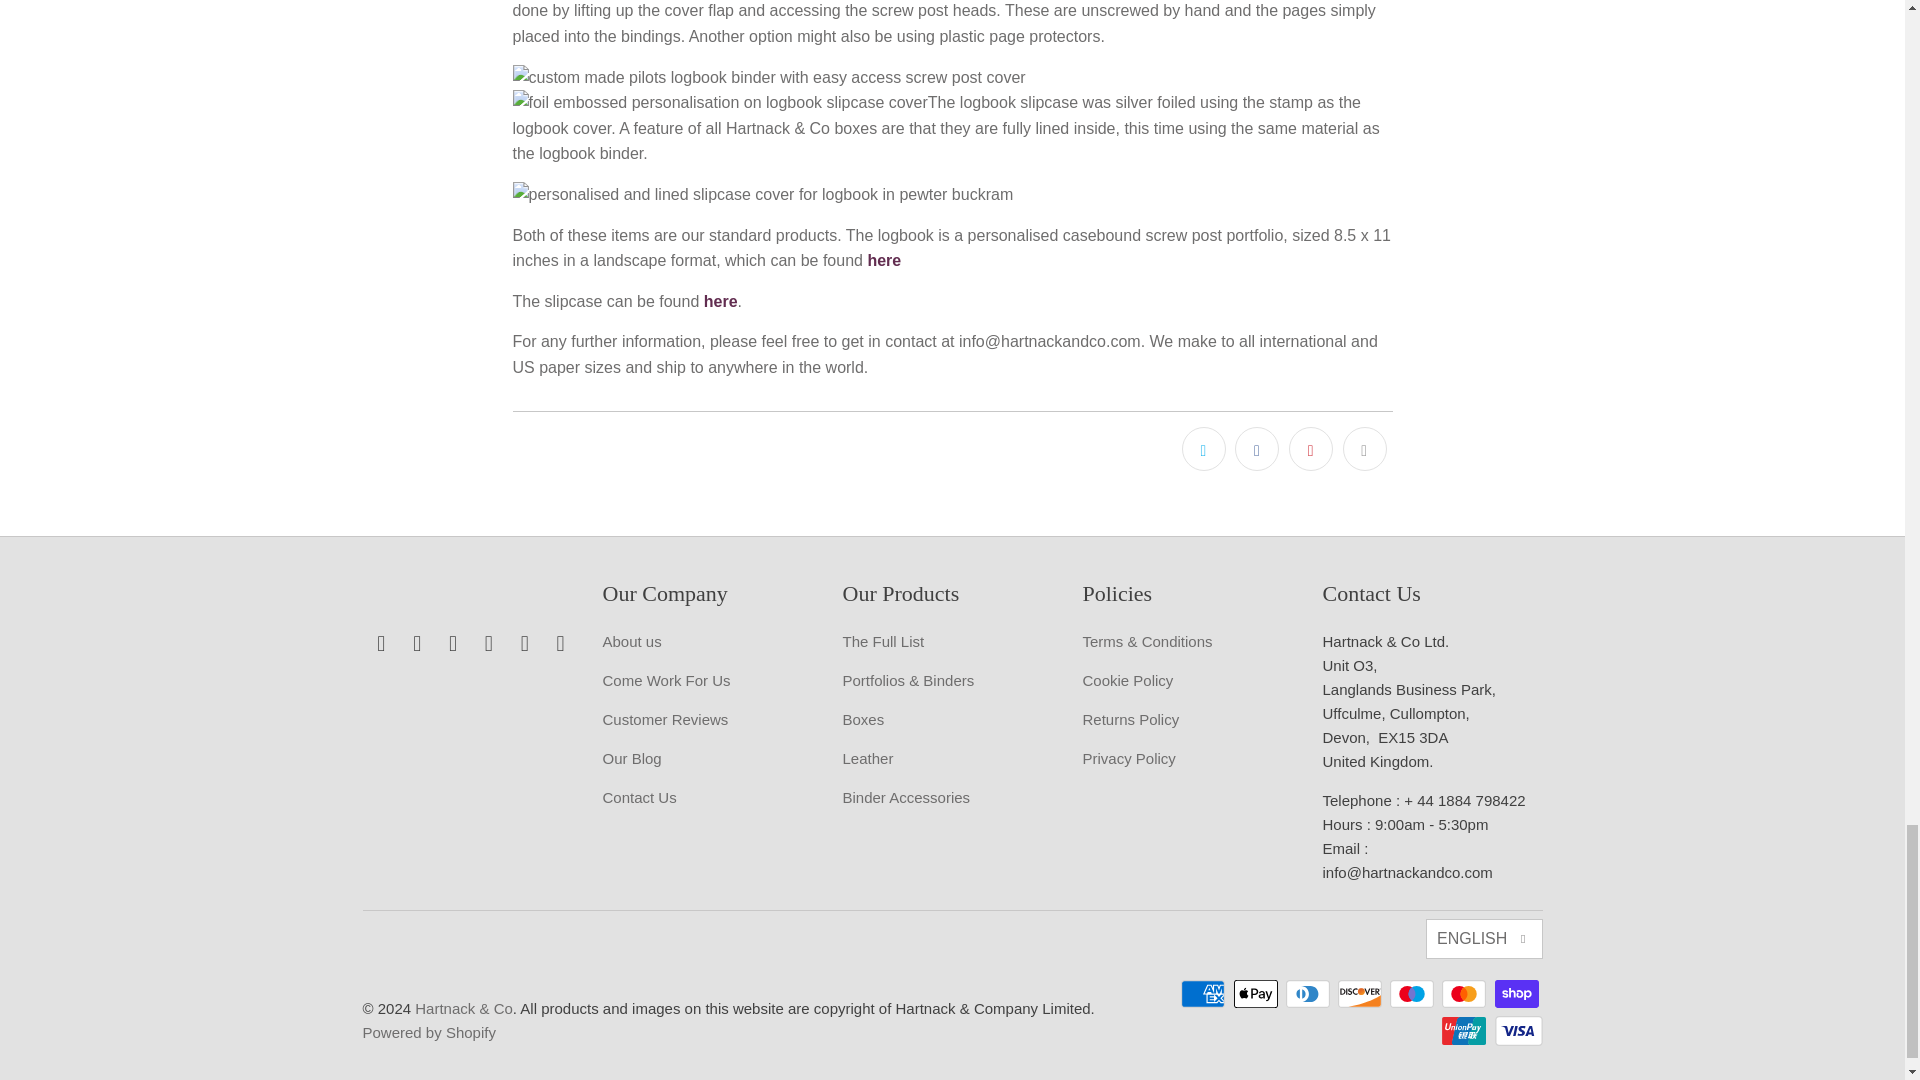  What do you see at coordinates (1204, 448) in the screenshot?
I see `Share this on Twitter` at bounding box center [1204, 448].